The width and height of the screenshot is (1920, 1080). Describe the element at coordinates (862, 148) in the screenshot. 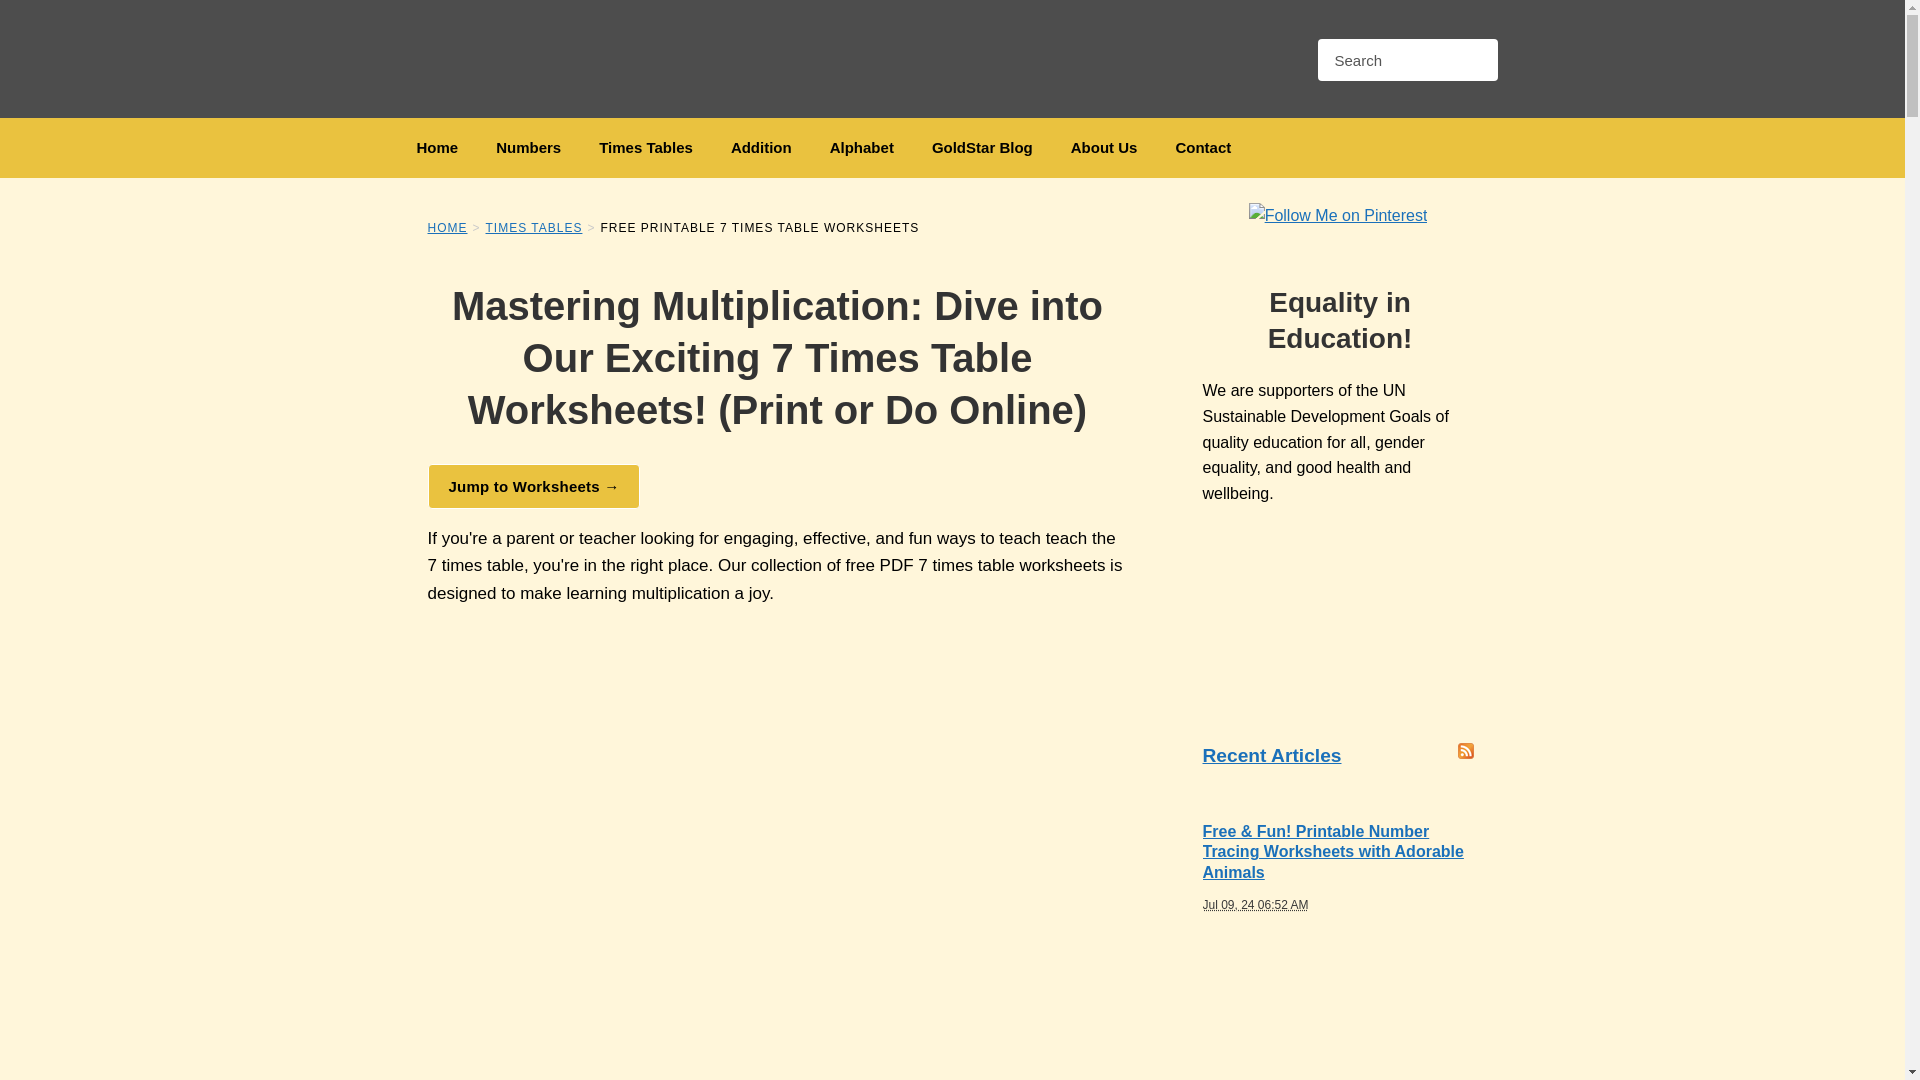

I see `Alphabet` at that location.